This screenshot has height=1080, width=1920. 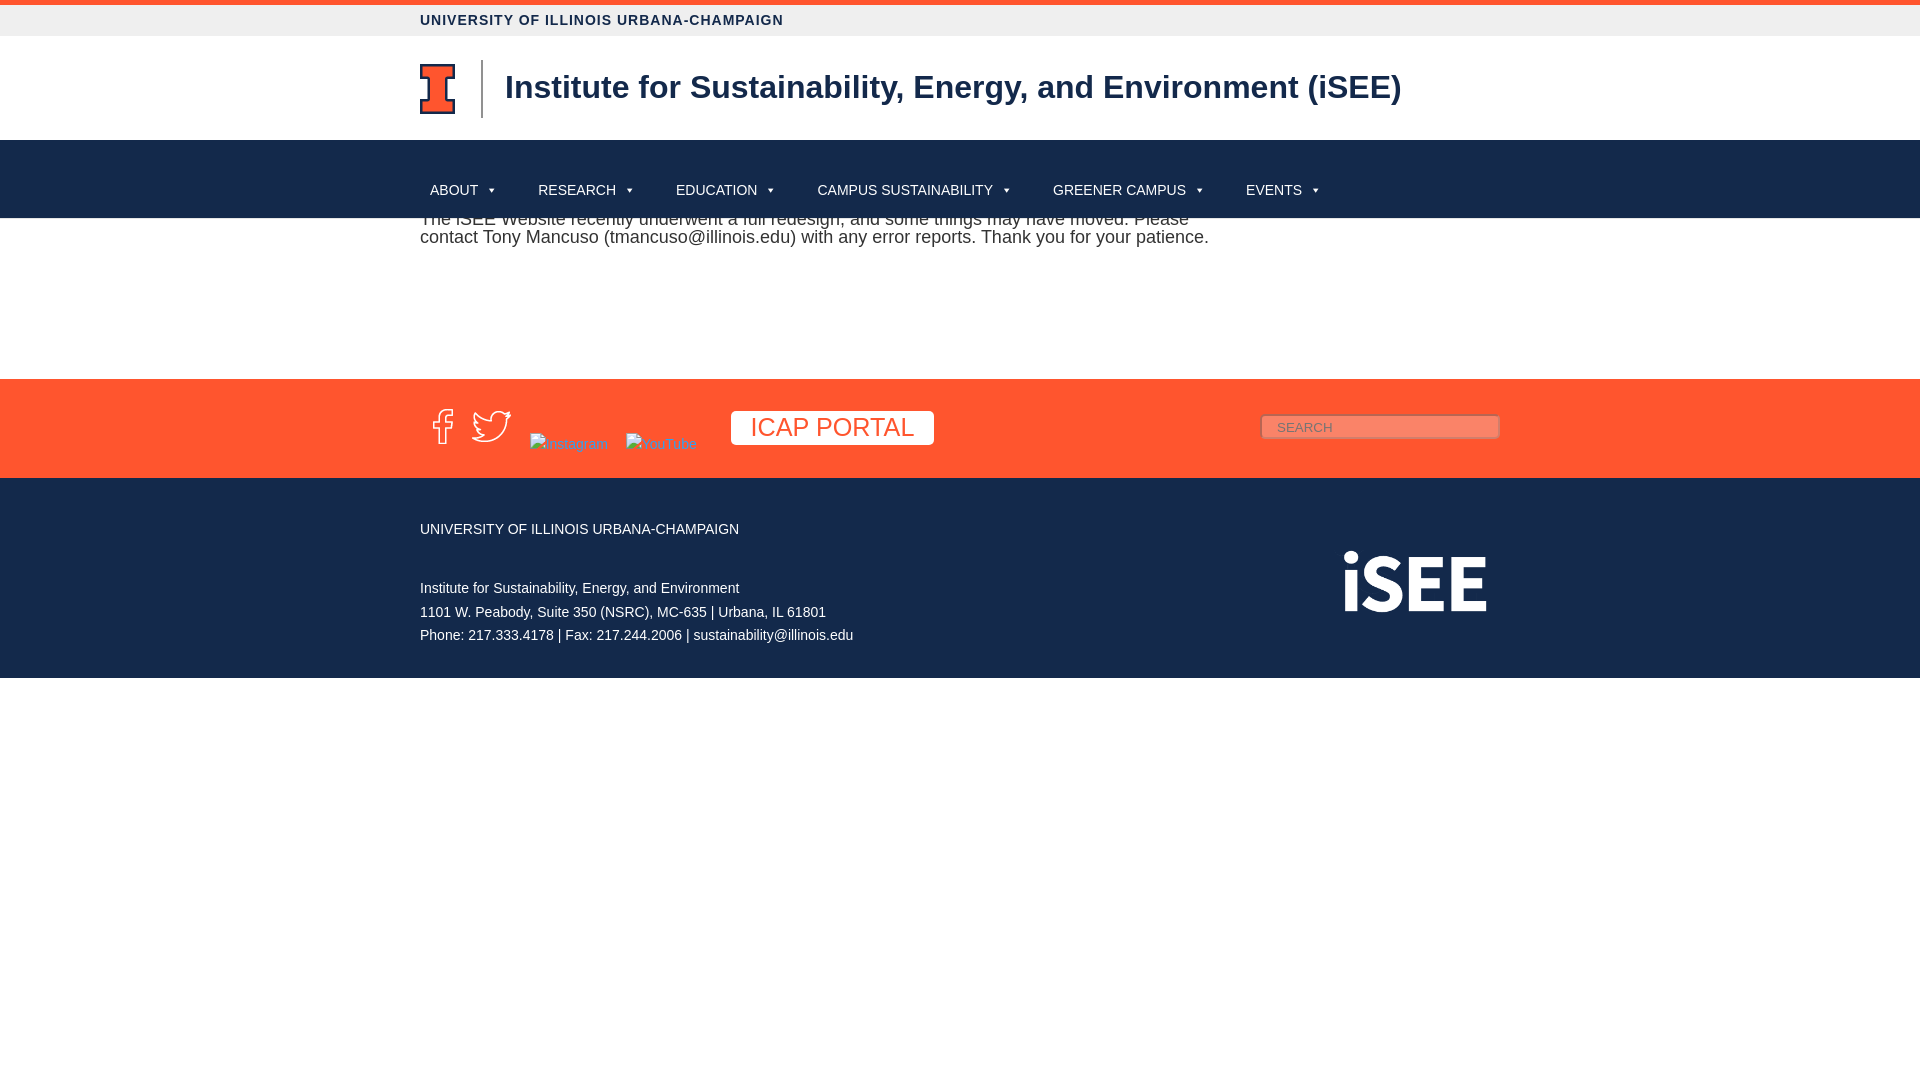 What do you see at coordinates (442, 444) in the screenshot?
I see `Facebook` at bounding box center [442, 444].